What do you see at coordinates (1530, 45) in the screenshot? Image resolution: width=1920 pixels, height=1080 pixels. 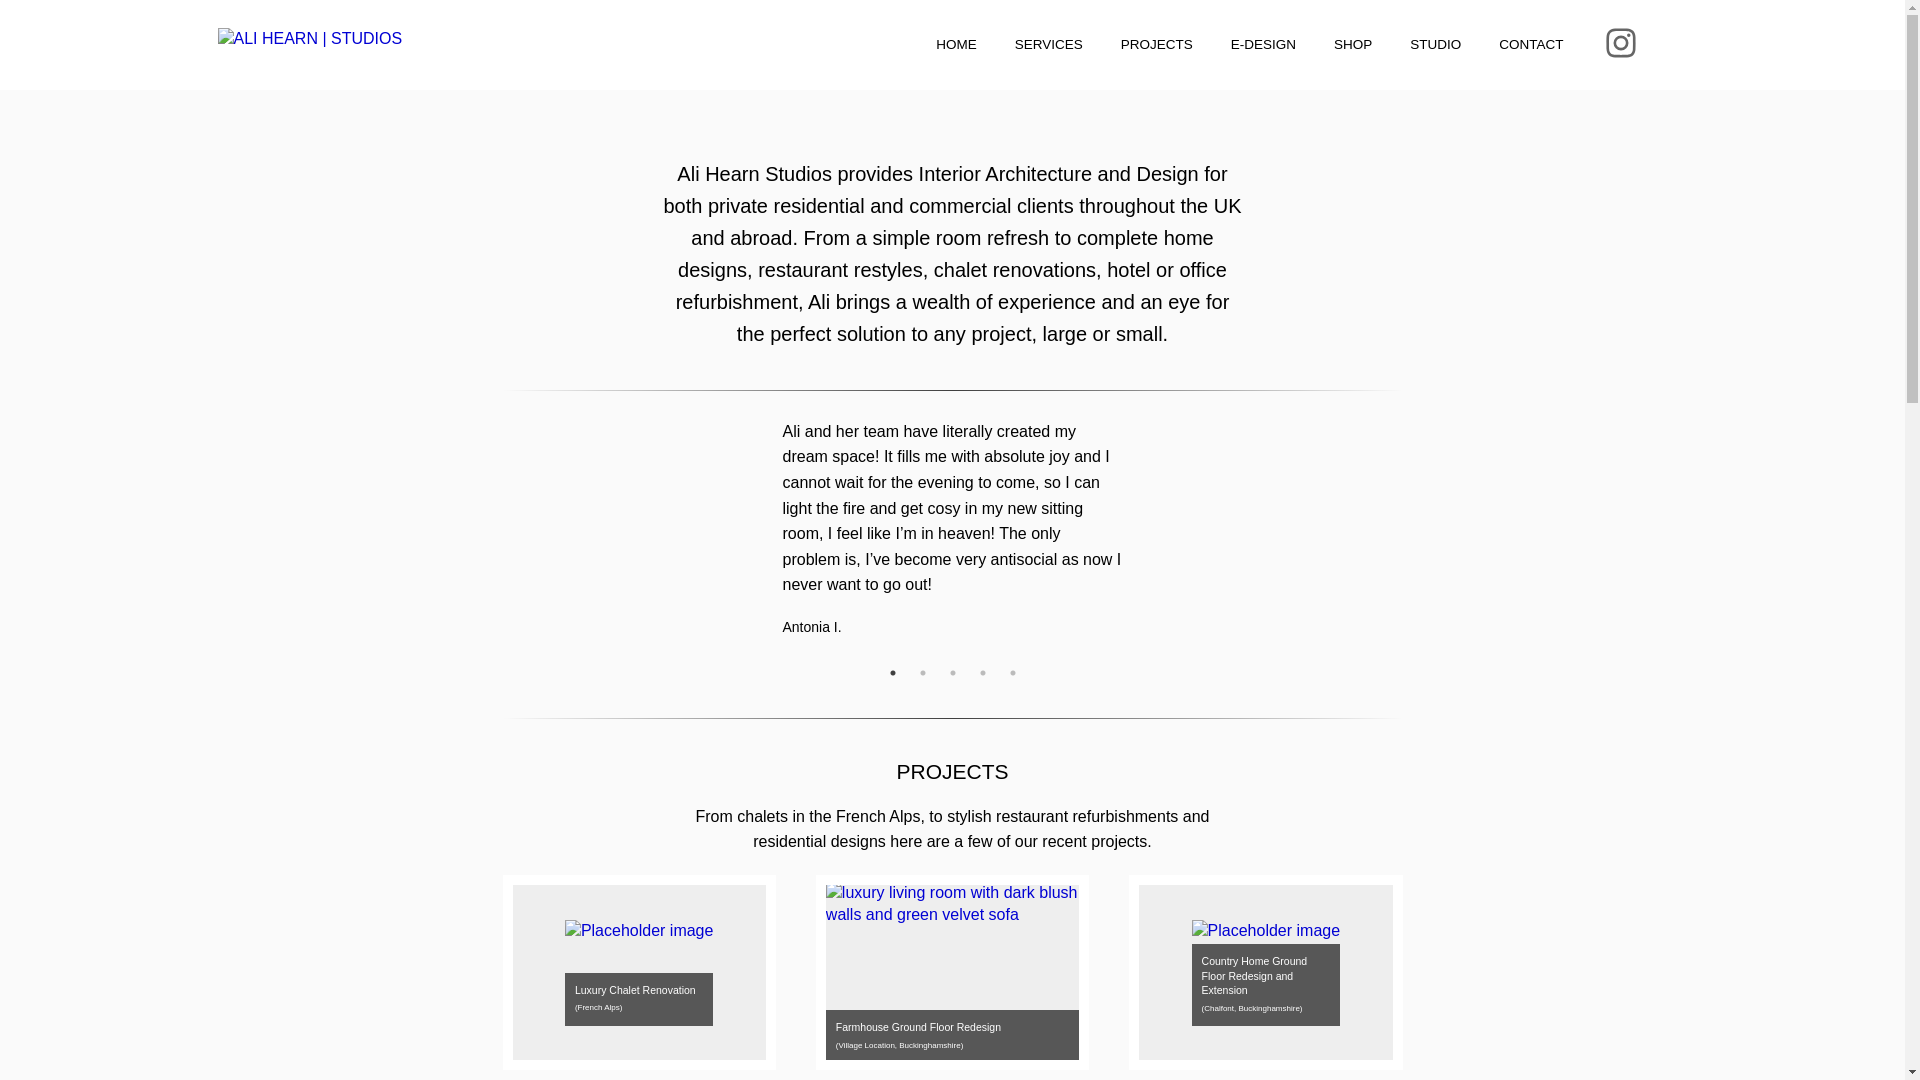 I see `CONTACT` at bounding box center [1530, 45].